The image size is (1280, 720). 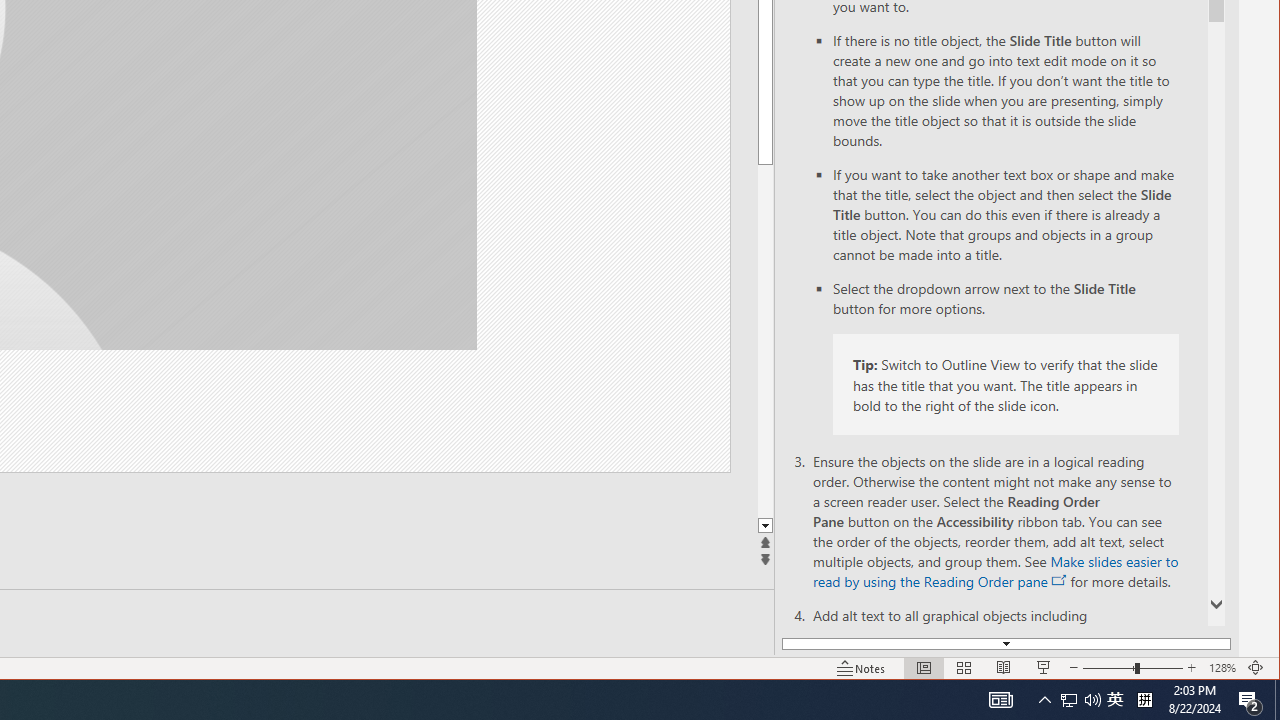 What do you see at coordinates (1222, 668) in the screenshot?
I see `Zoom 128%` at bounding box center [1222, 668].